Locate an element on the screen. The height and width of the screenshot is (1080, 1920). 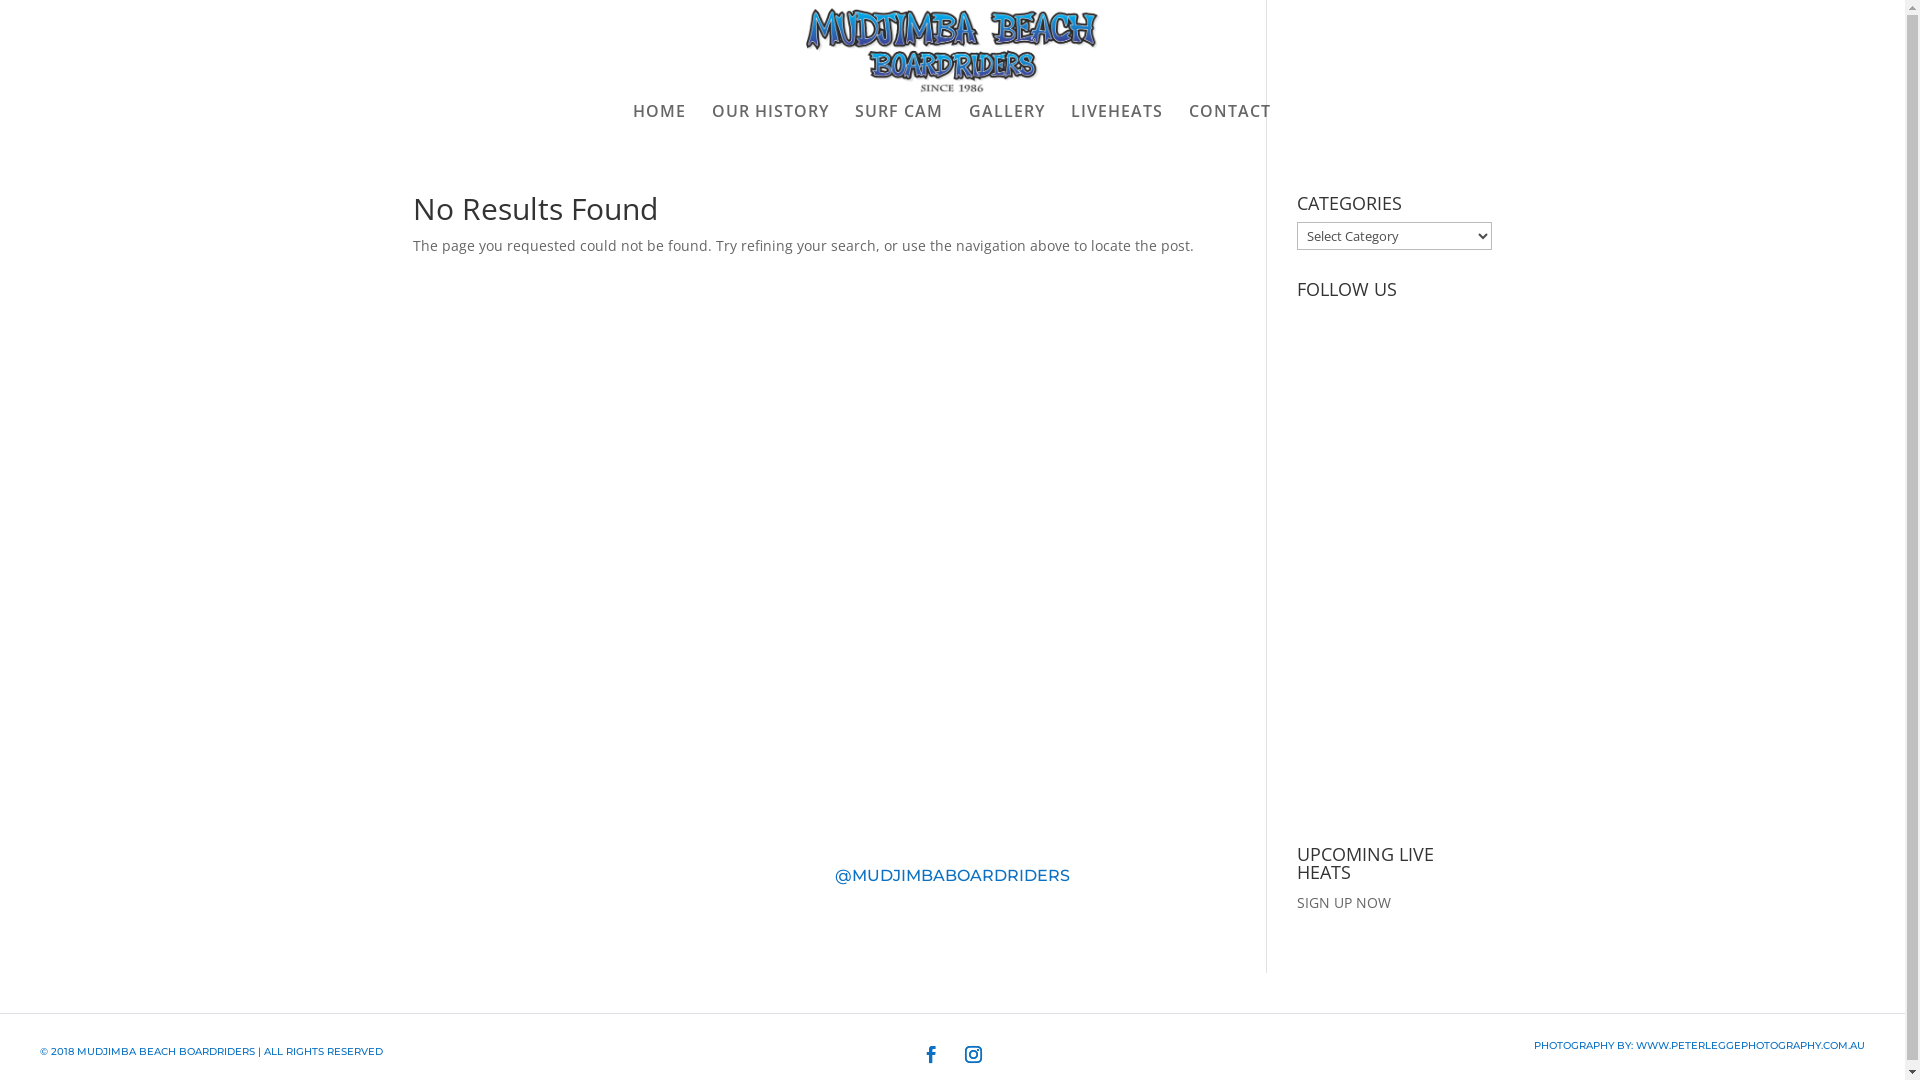
@MUDJIMBABOARDRIDERS is located at coordinates (952, 876).